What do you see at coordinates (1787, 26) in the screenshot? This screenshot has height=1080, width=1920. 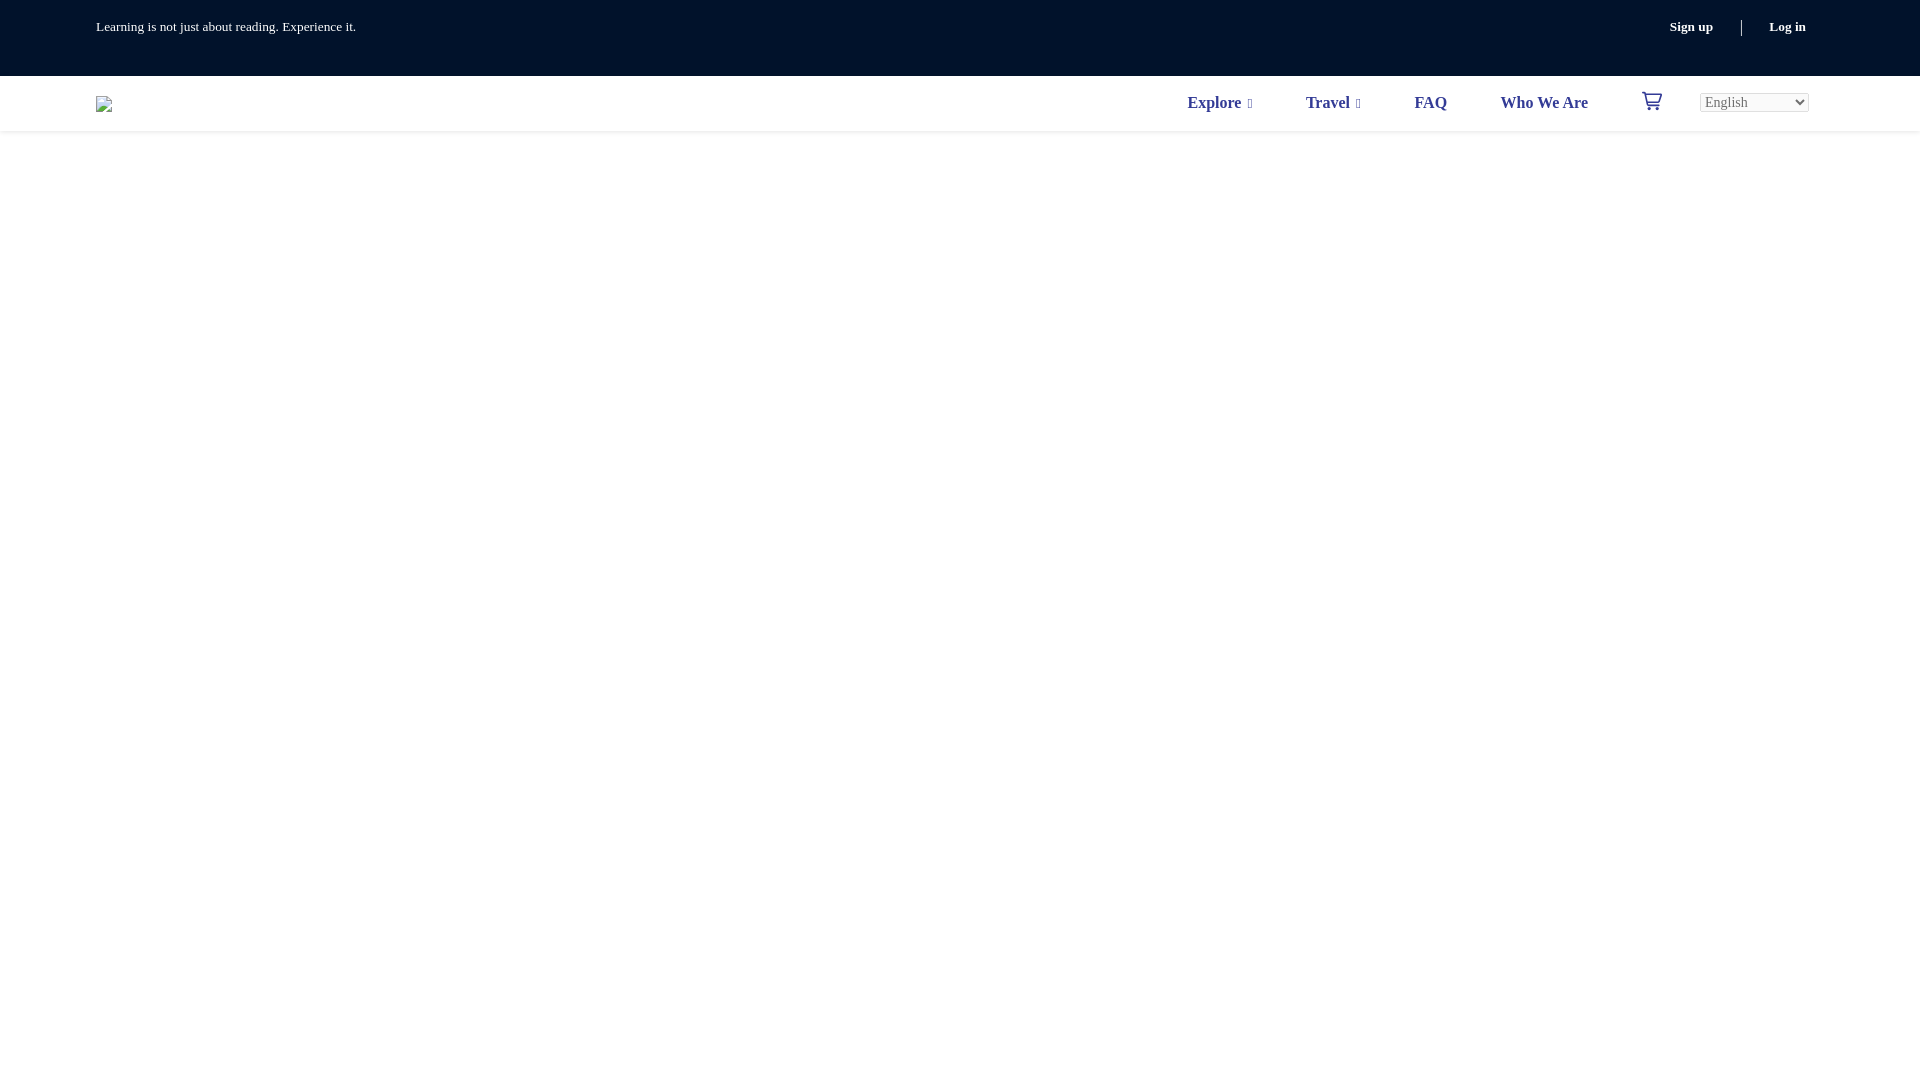 I see `Log in` at bounding box center [1787, 26].